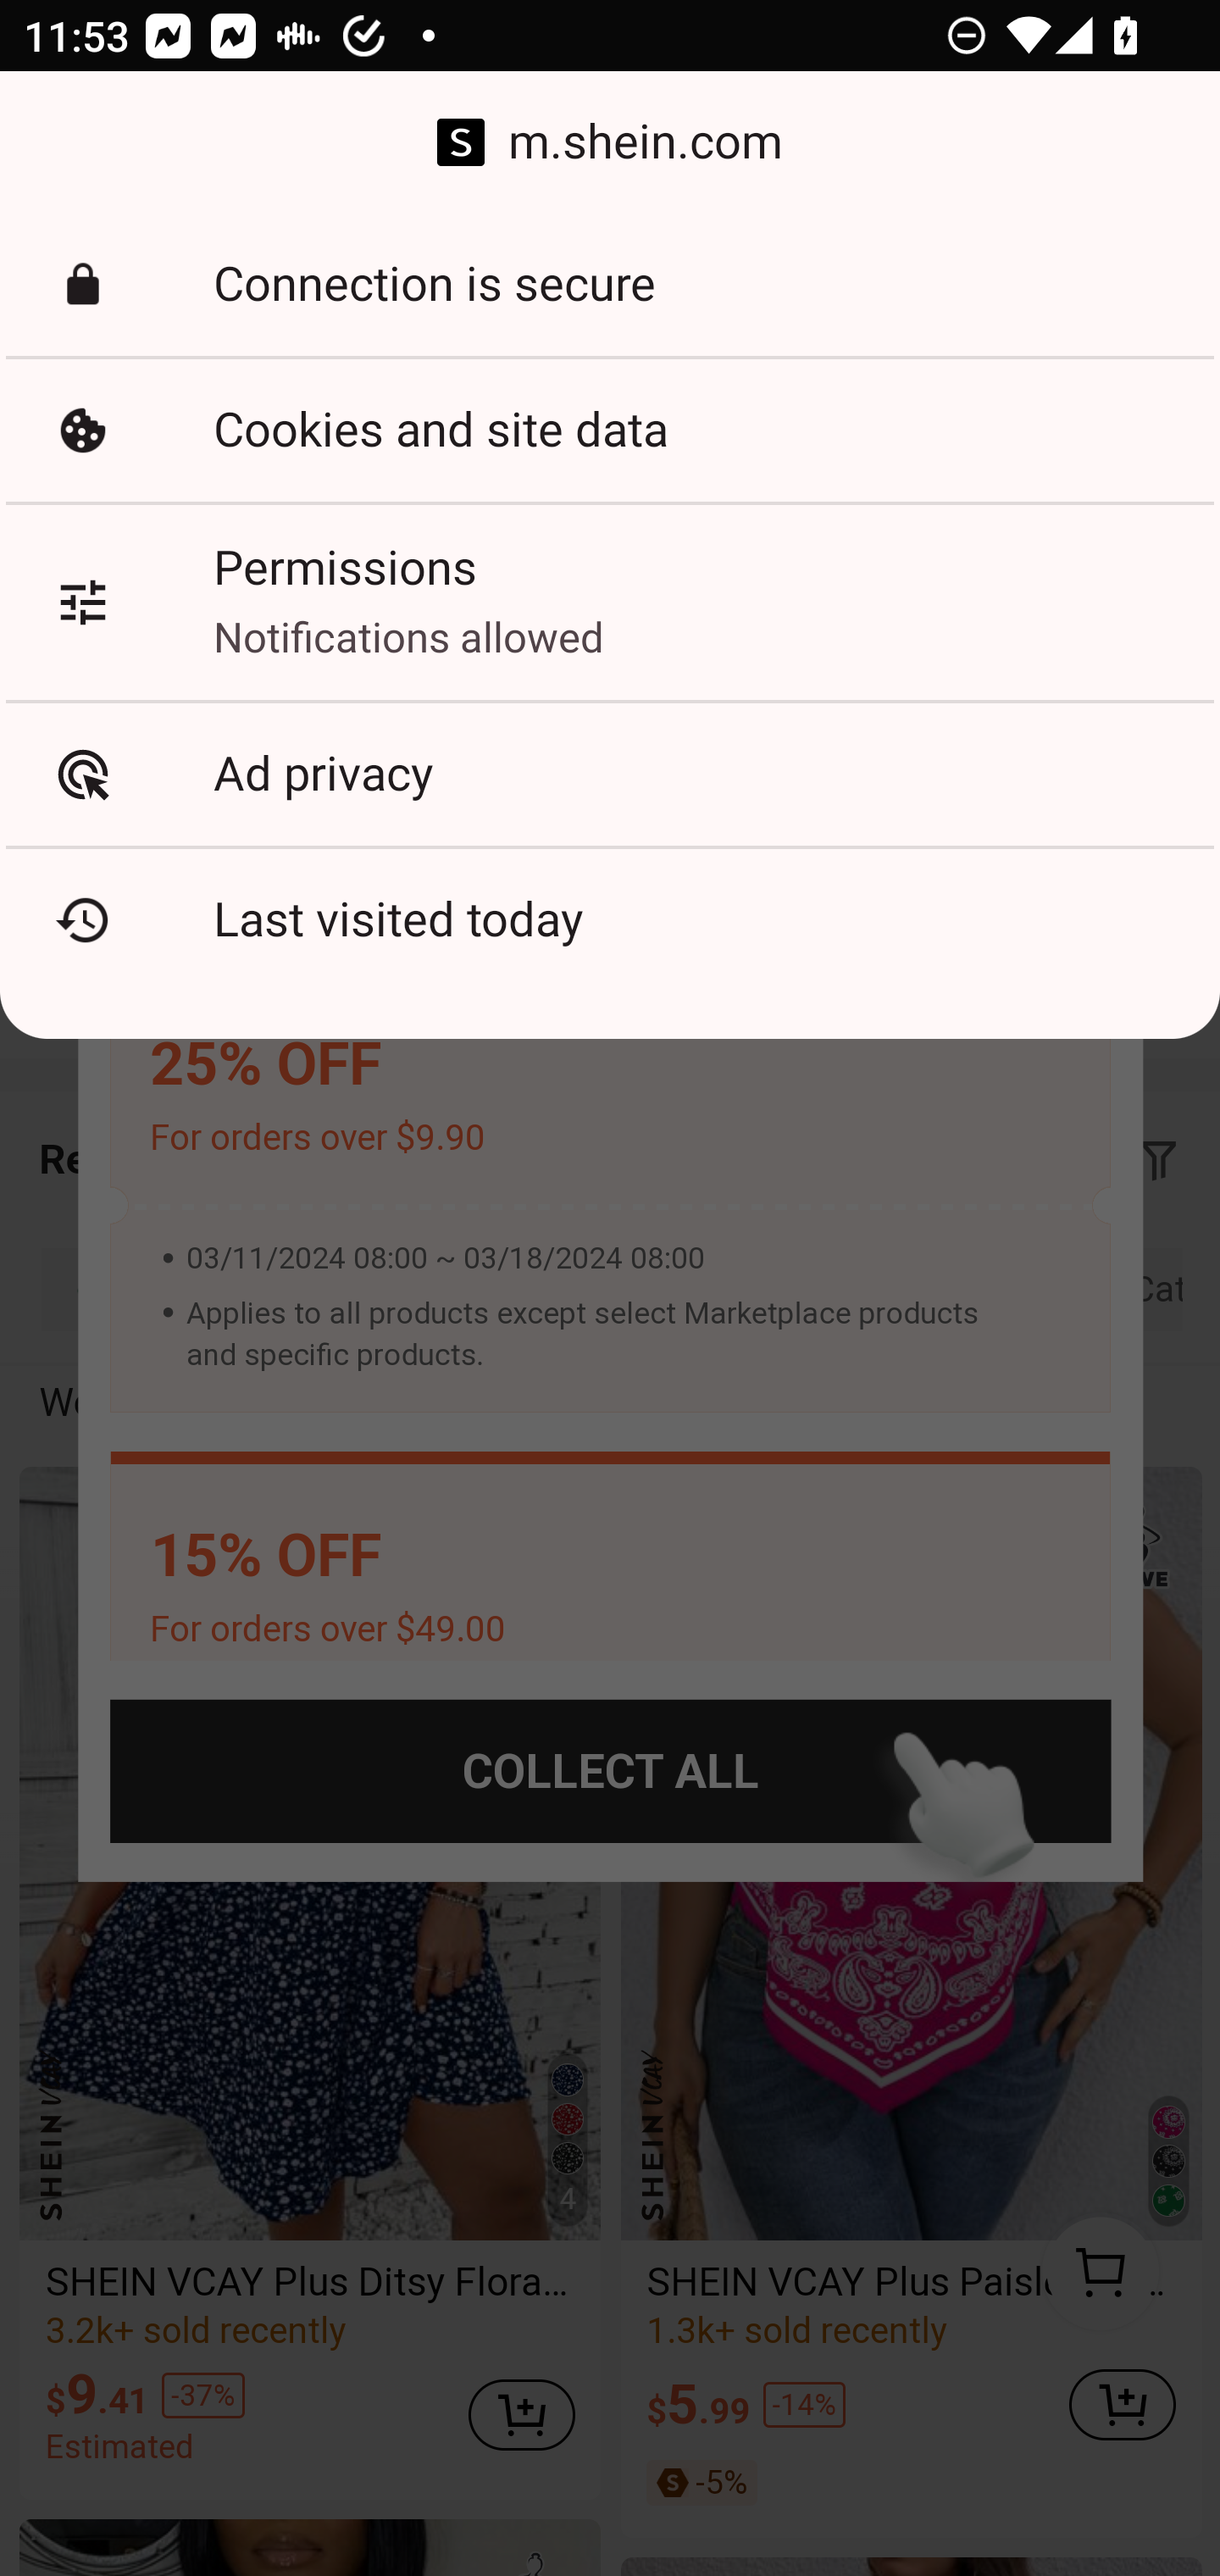 This screenshot has width=1220, height=2576. Describe the element at coordinates (610, 920) in the screenshot. I see `Last visited today` at that location.